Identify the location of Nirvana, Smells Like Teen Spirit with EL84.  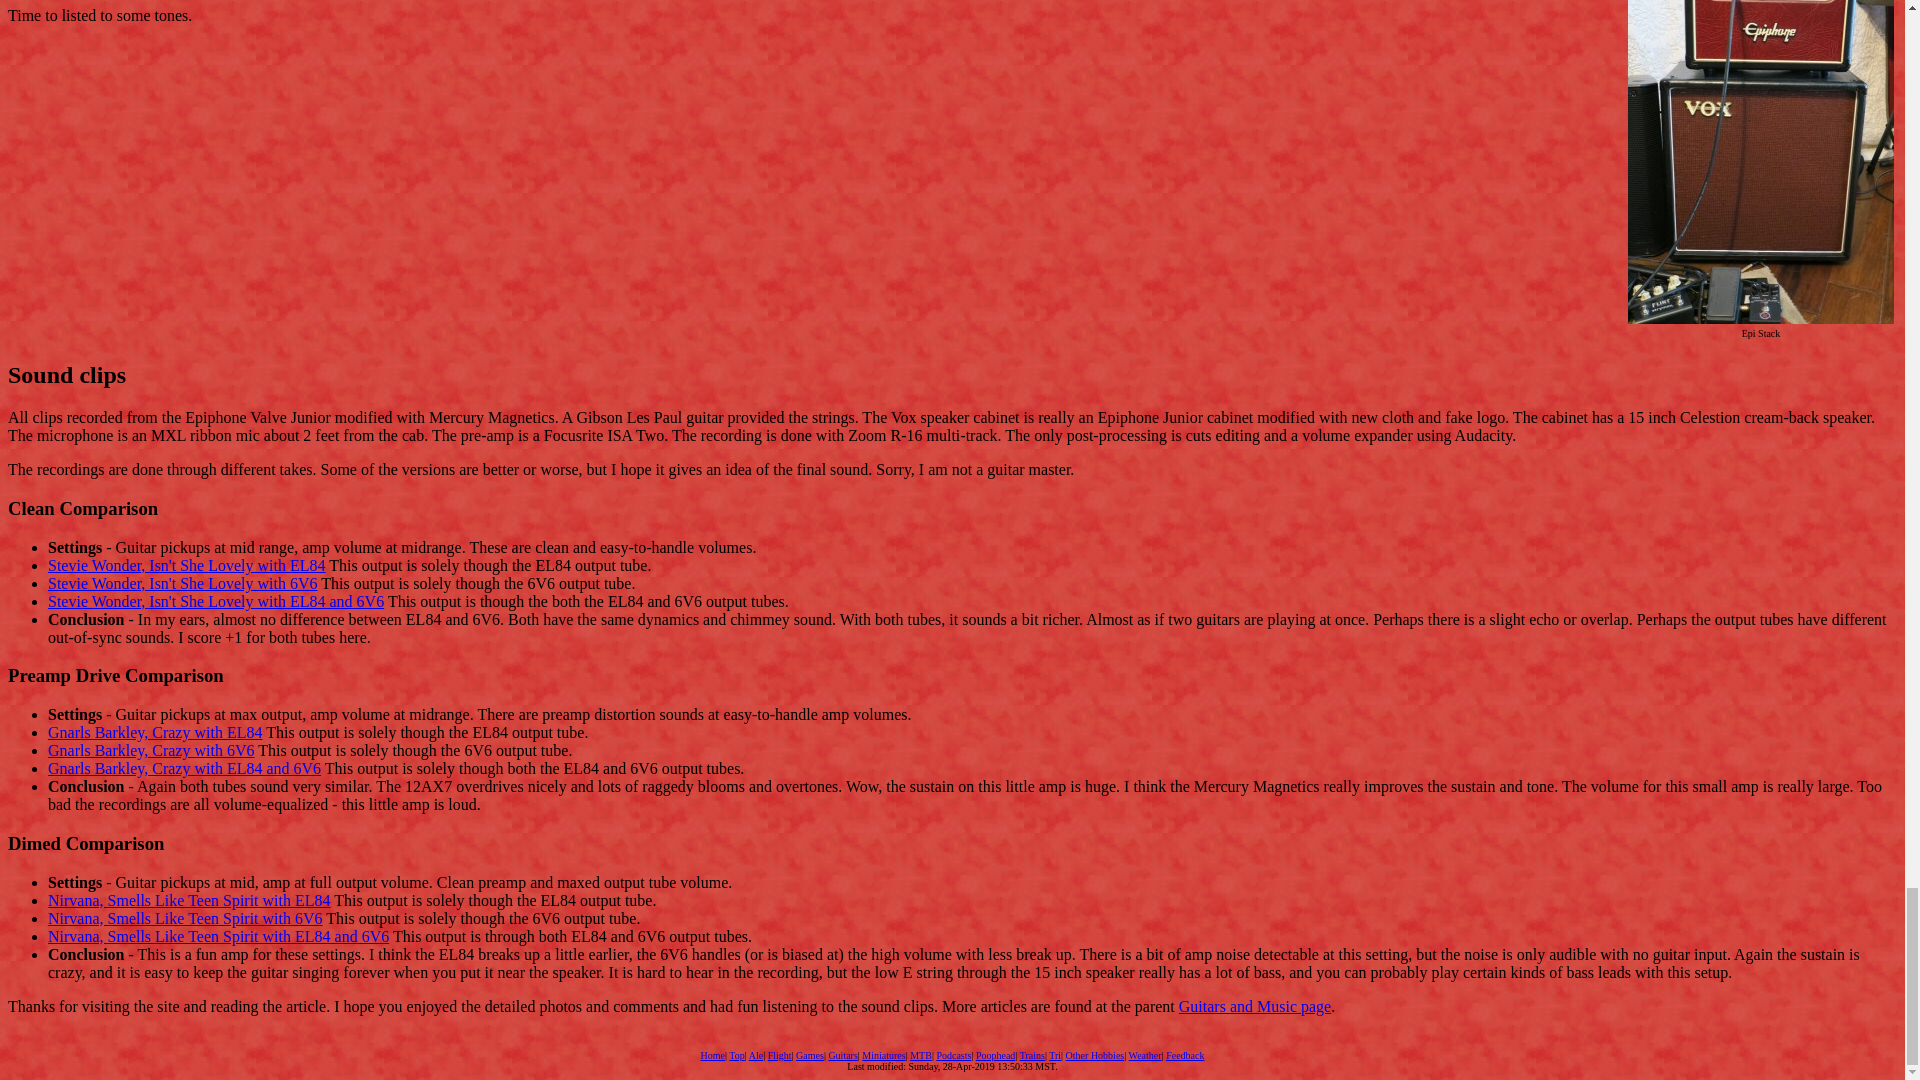
(189, 900).